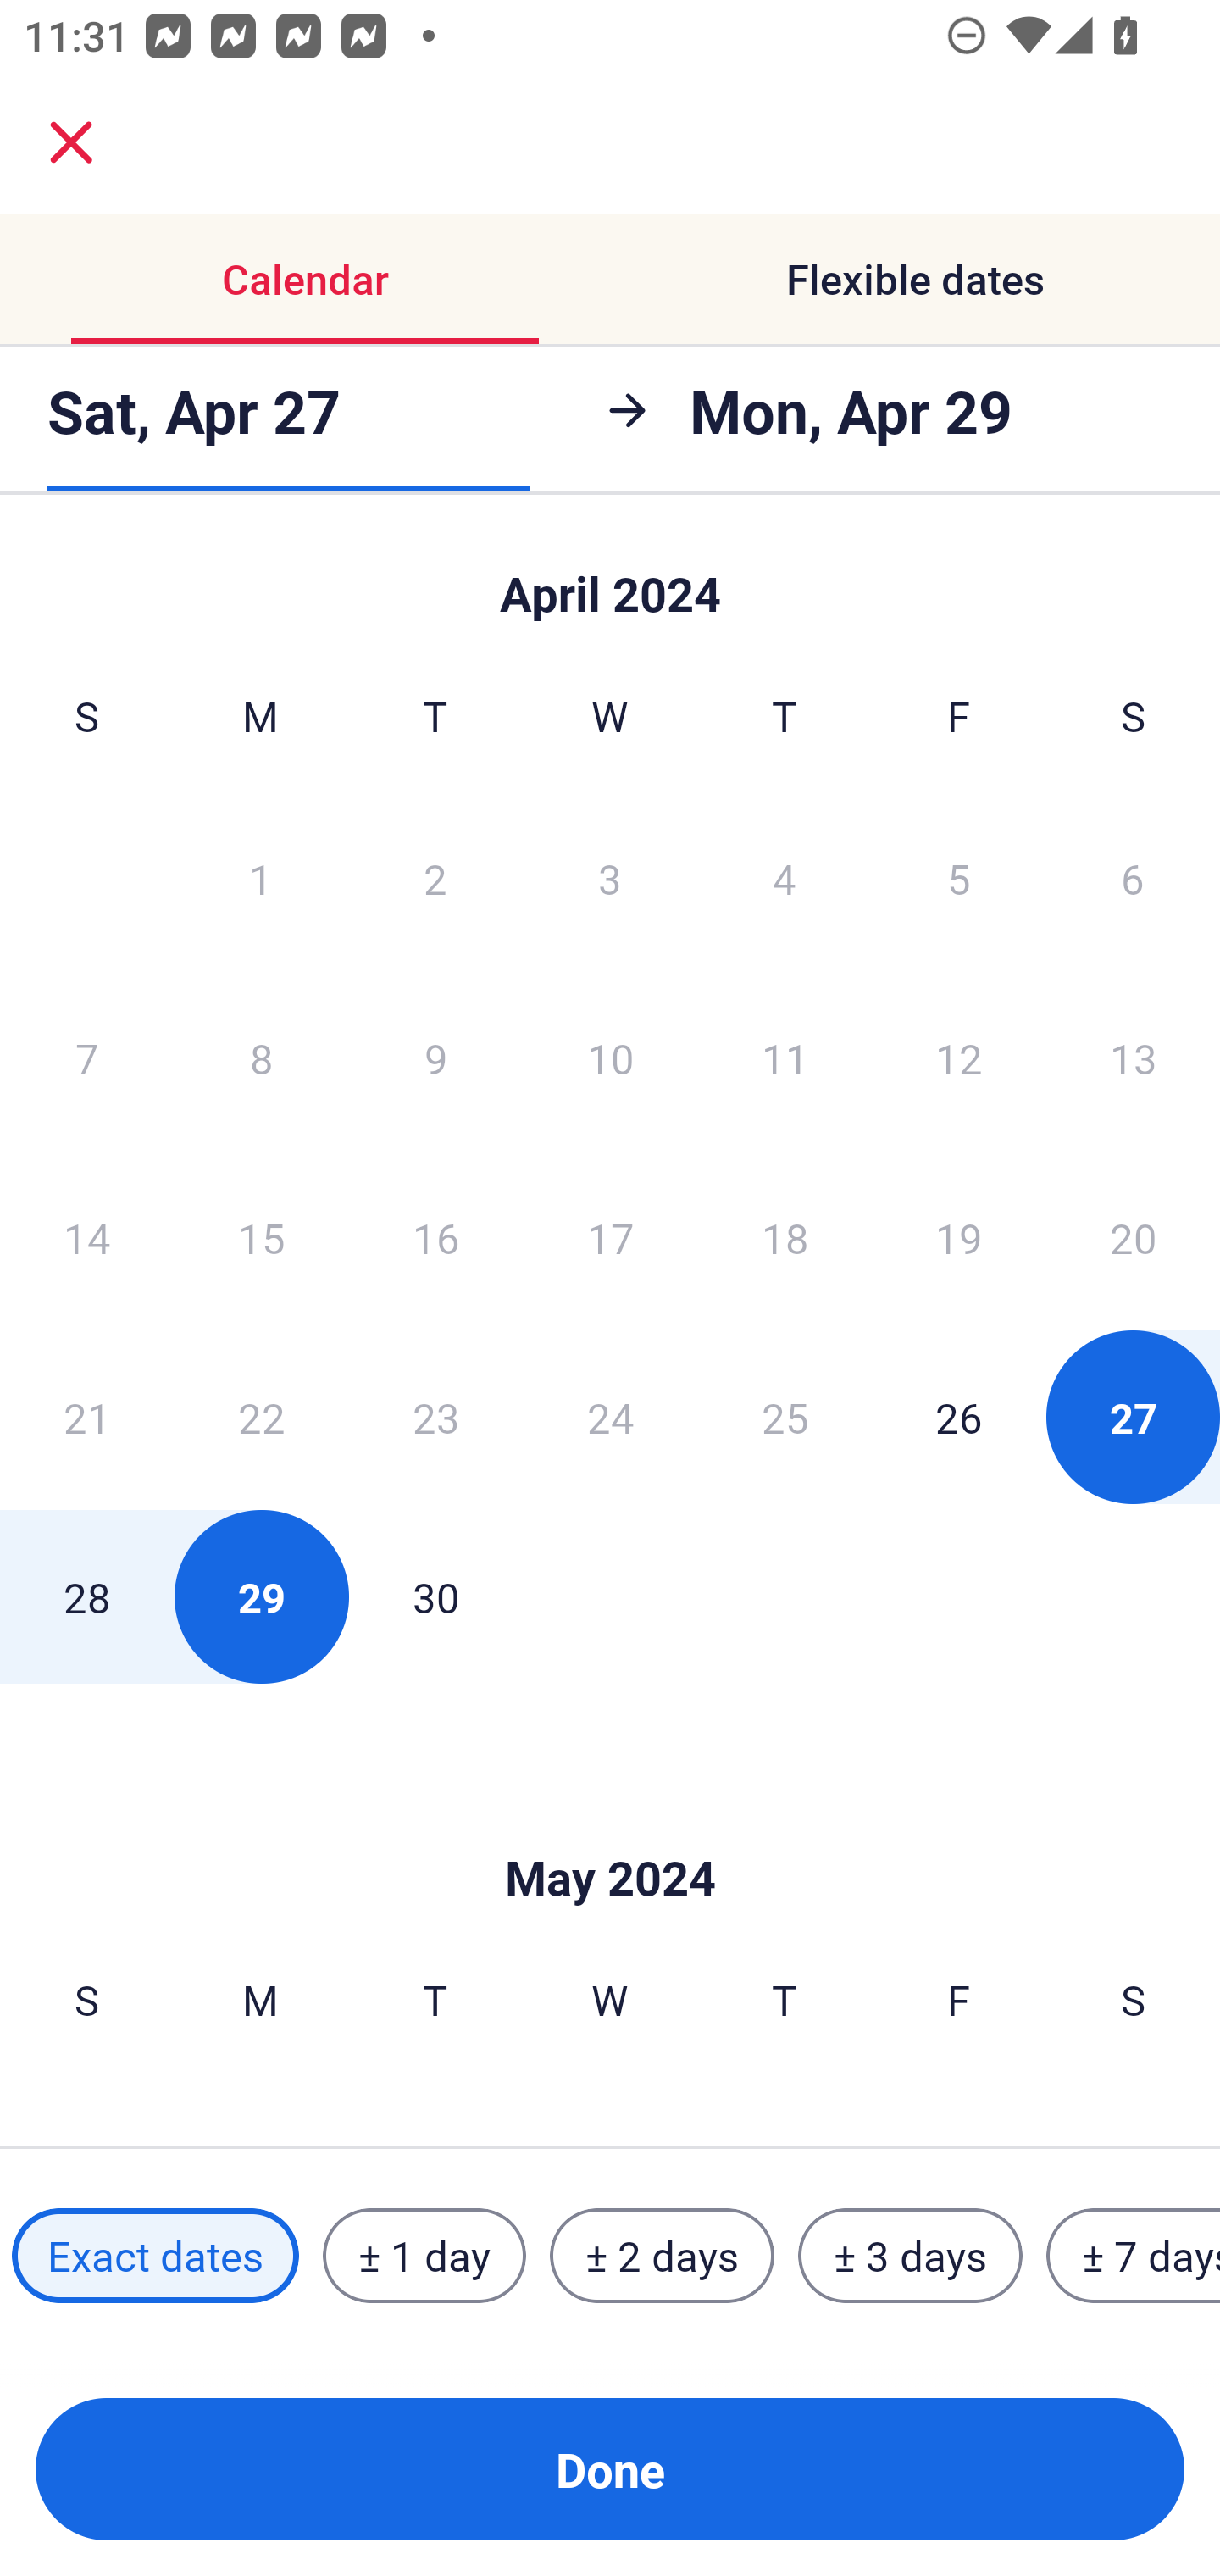 The height and width of the screenshot is (2576, 1220). Describe the element at coordinates (610, 1058) in the screenshot. I see `10 Wednesday, April 10, 2024` at that location.